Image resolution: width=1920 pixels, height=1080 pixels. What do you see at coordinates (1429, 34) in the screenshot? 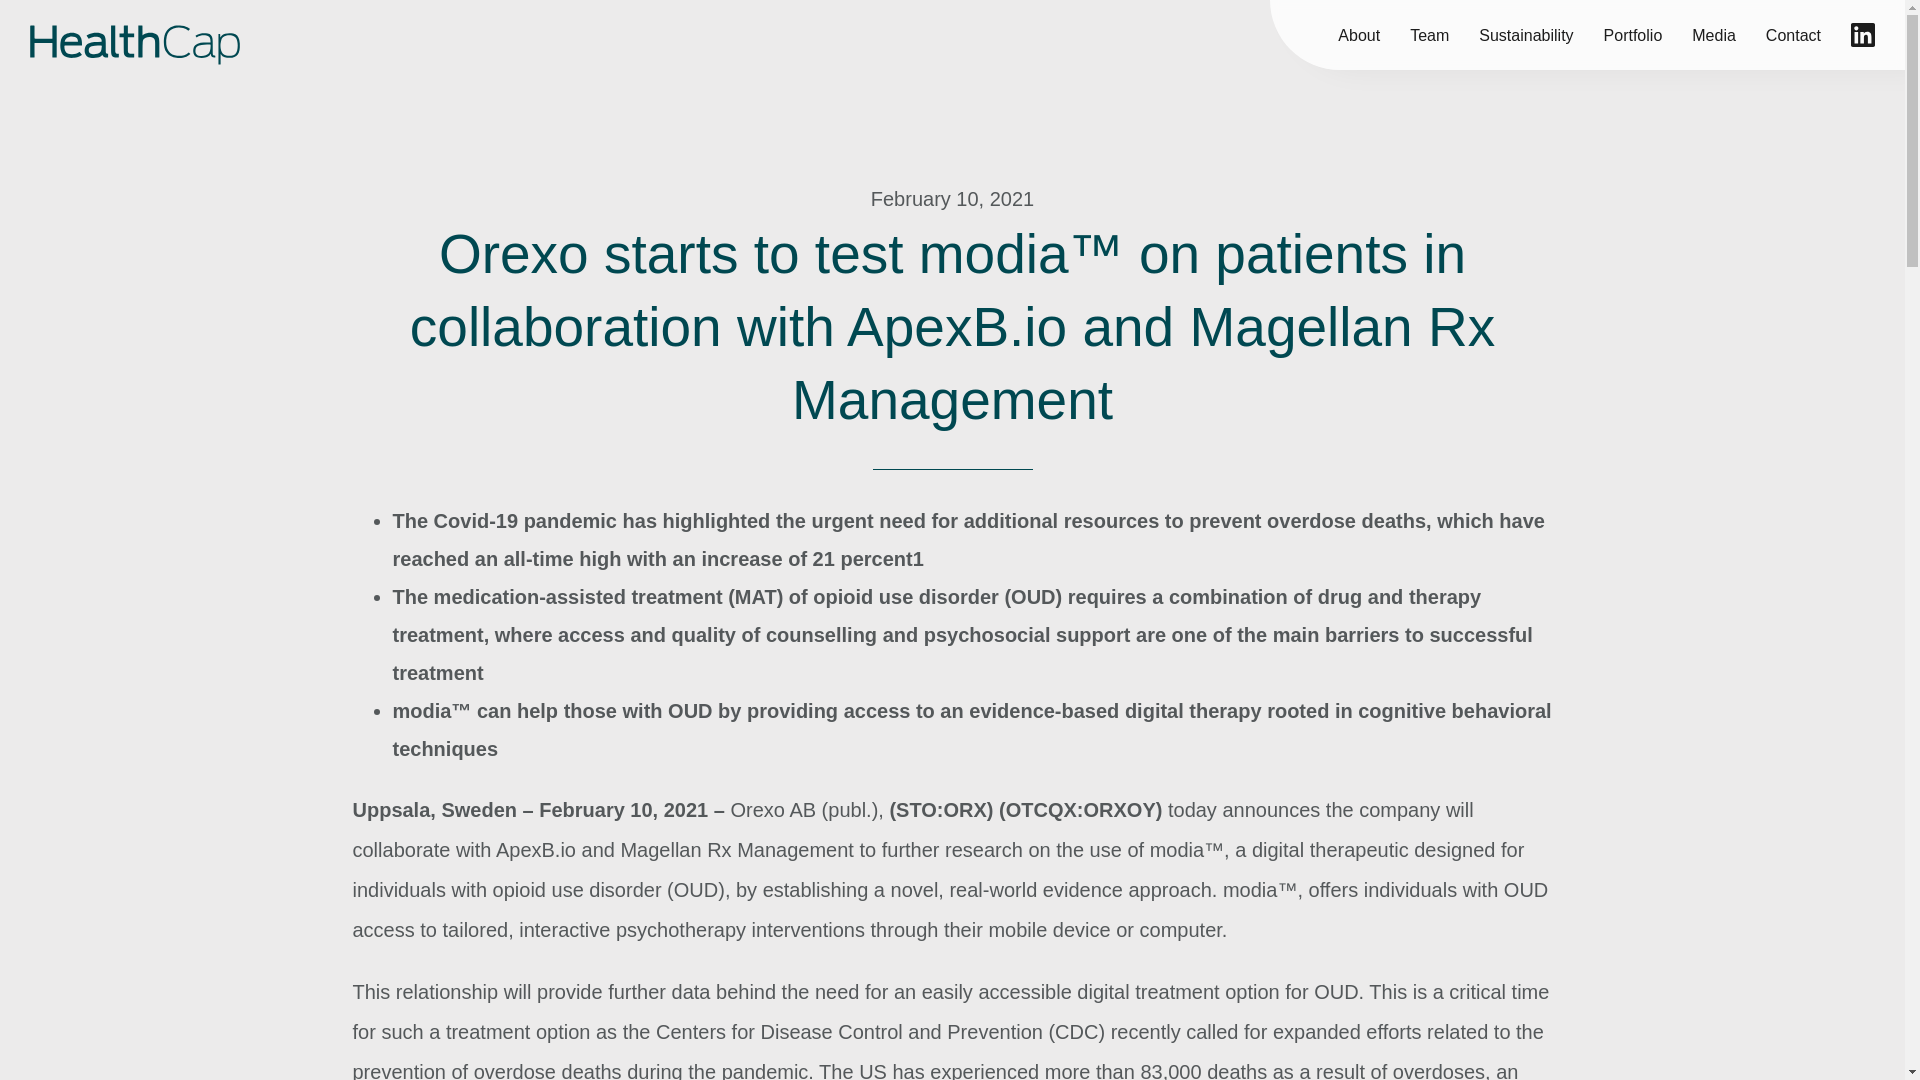
I see `Team` at bounding box center [1429, 34].